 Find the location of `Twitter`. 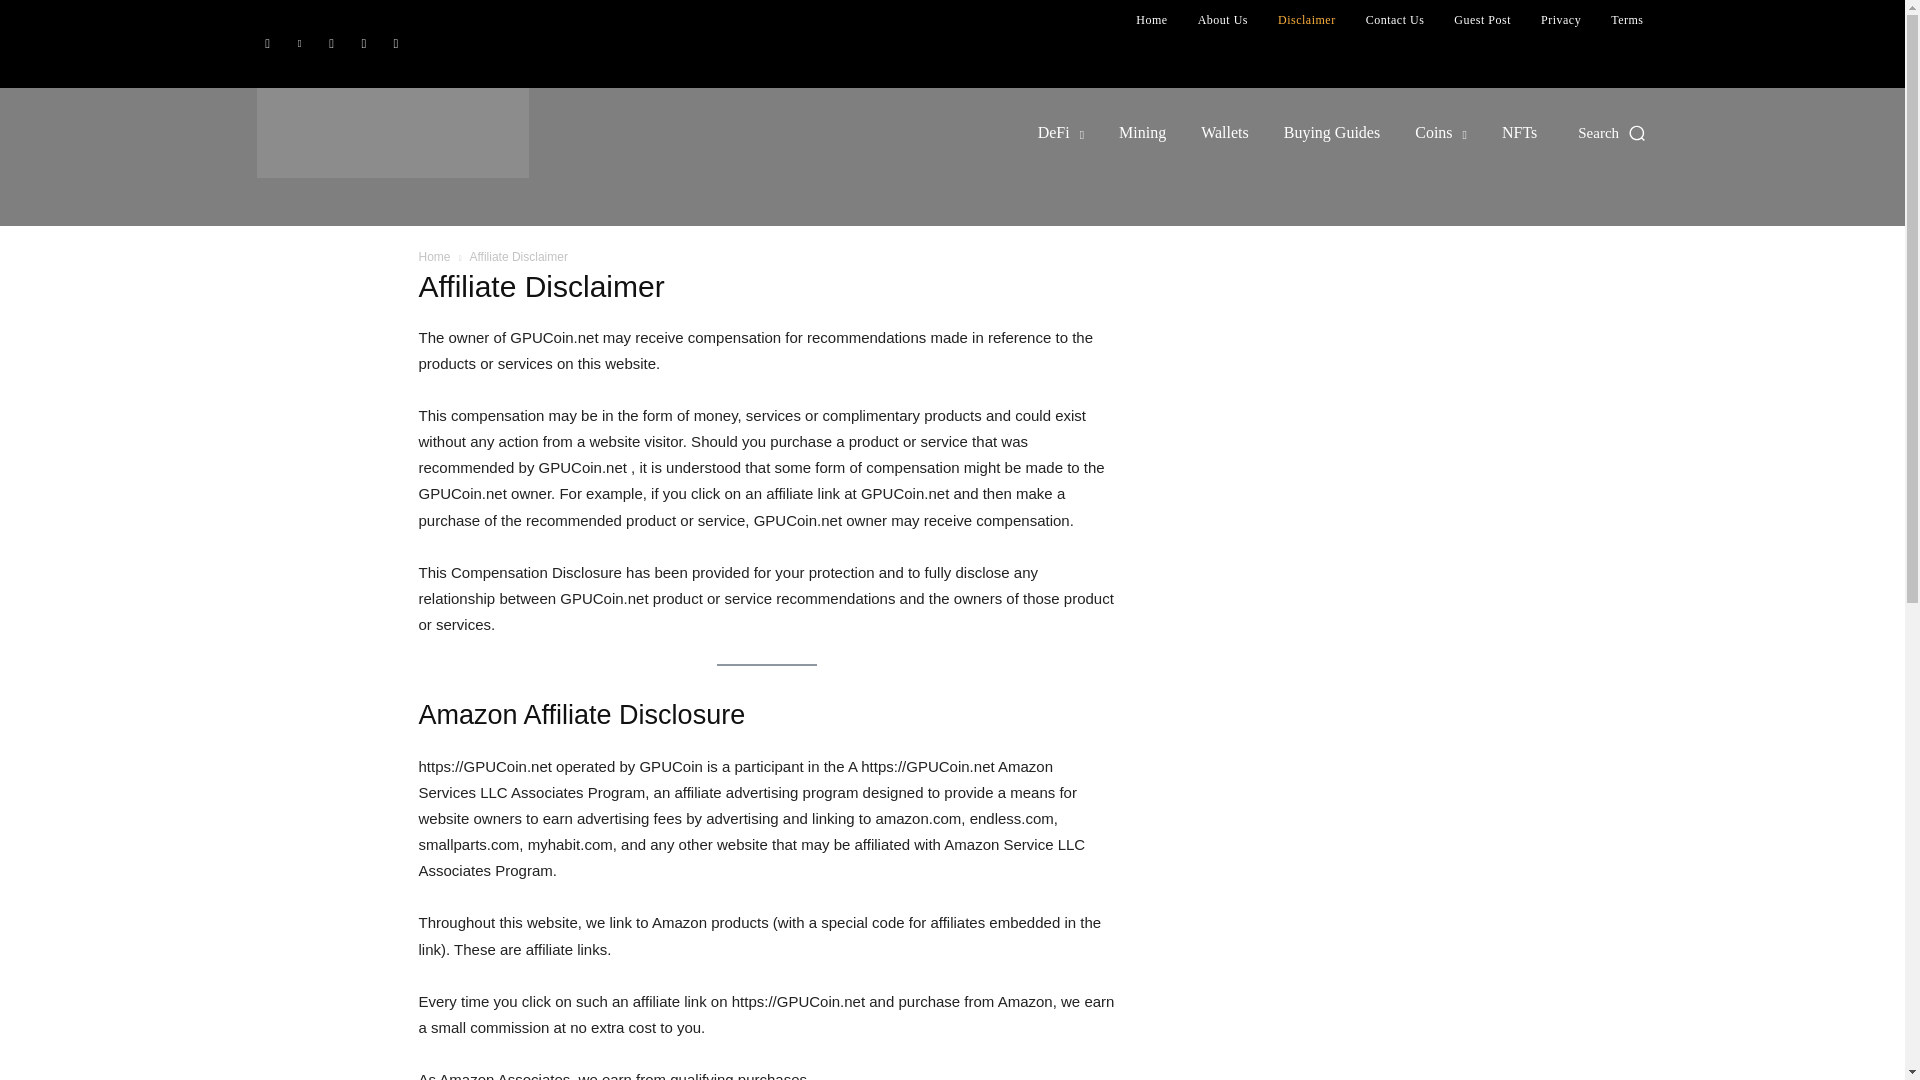

Twitter is located at coordinates (364, 44).